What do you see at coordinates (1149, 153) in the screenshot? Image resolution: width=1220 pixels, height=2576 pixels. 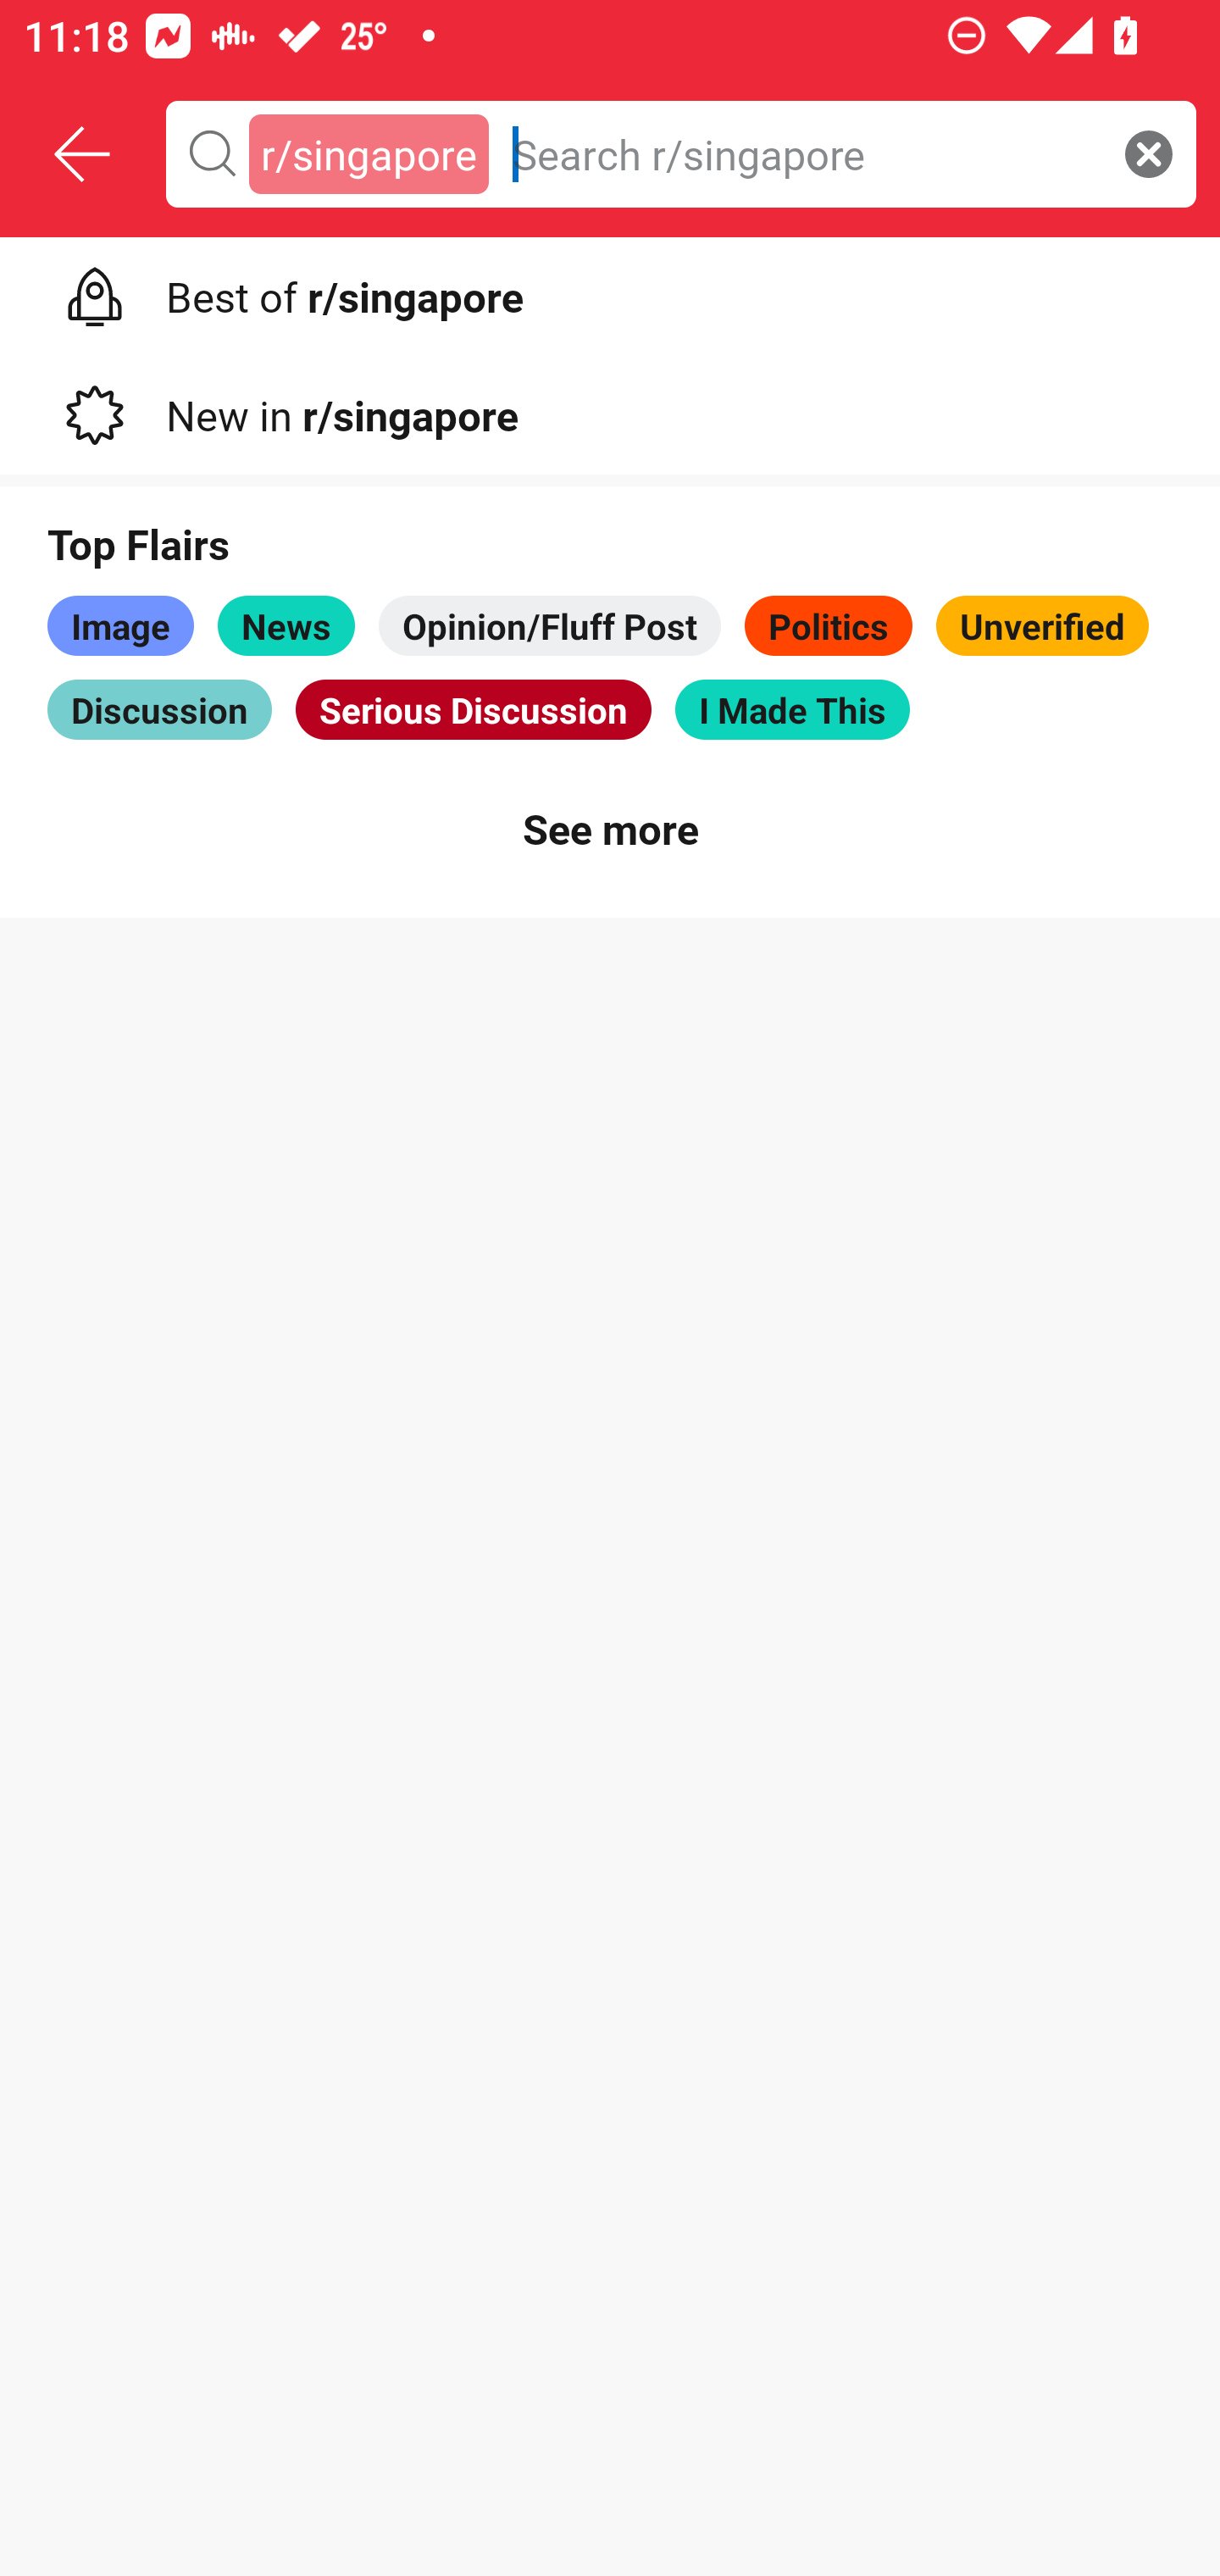 I see `Clear search` at bounding box center [1149, 153].